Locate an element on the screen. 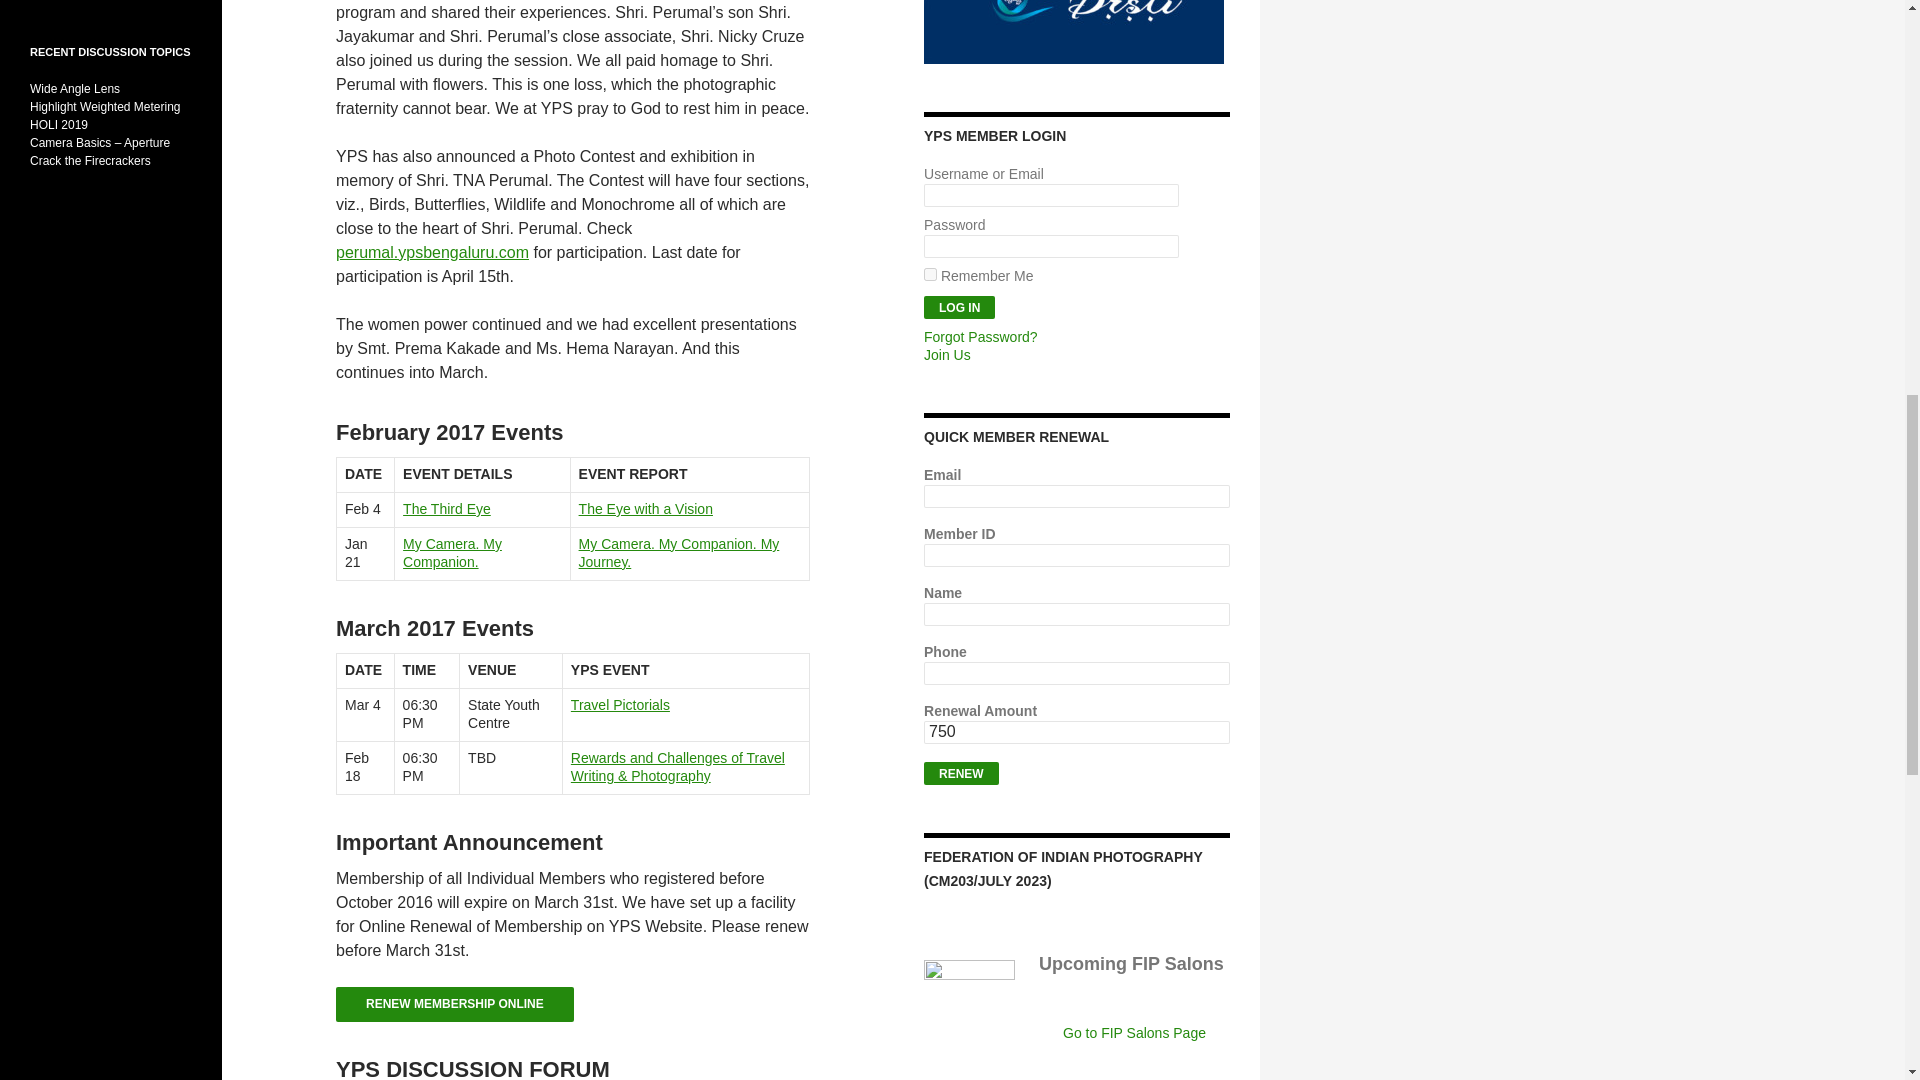 The height and width of the screenshot is (1080, 1920). on is located at coordinates (930, 274).